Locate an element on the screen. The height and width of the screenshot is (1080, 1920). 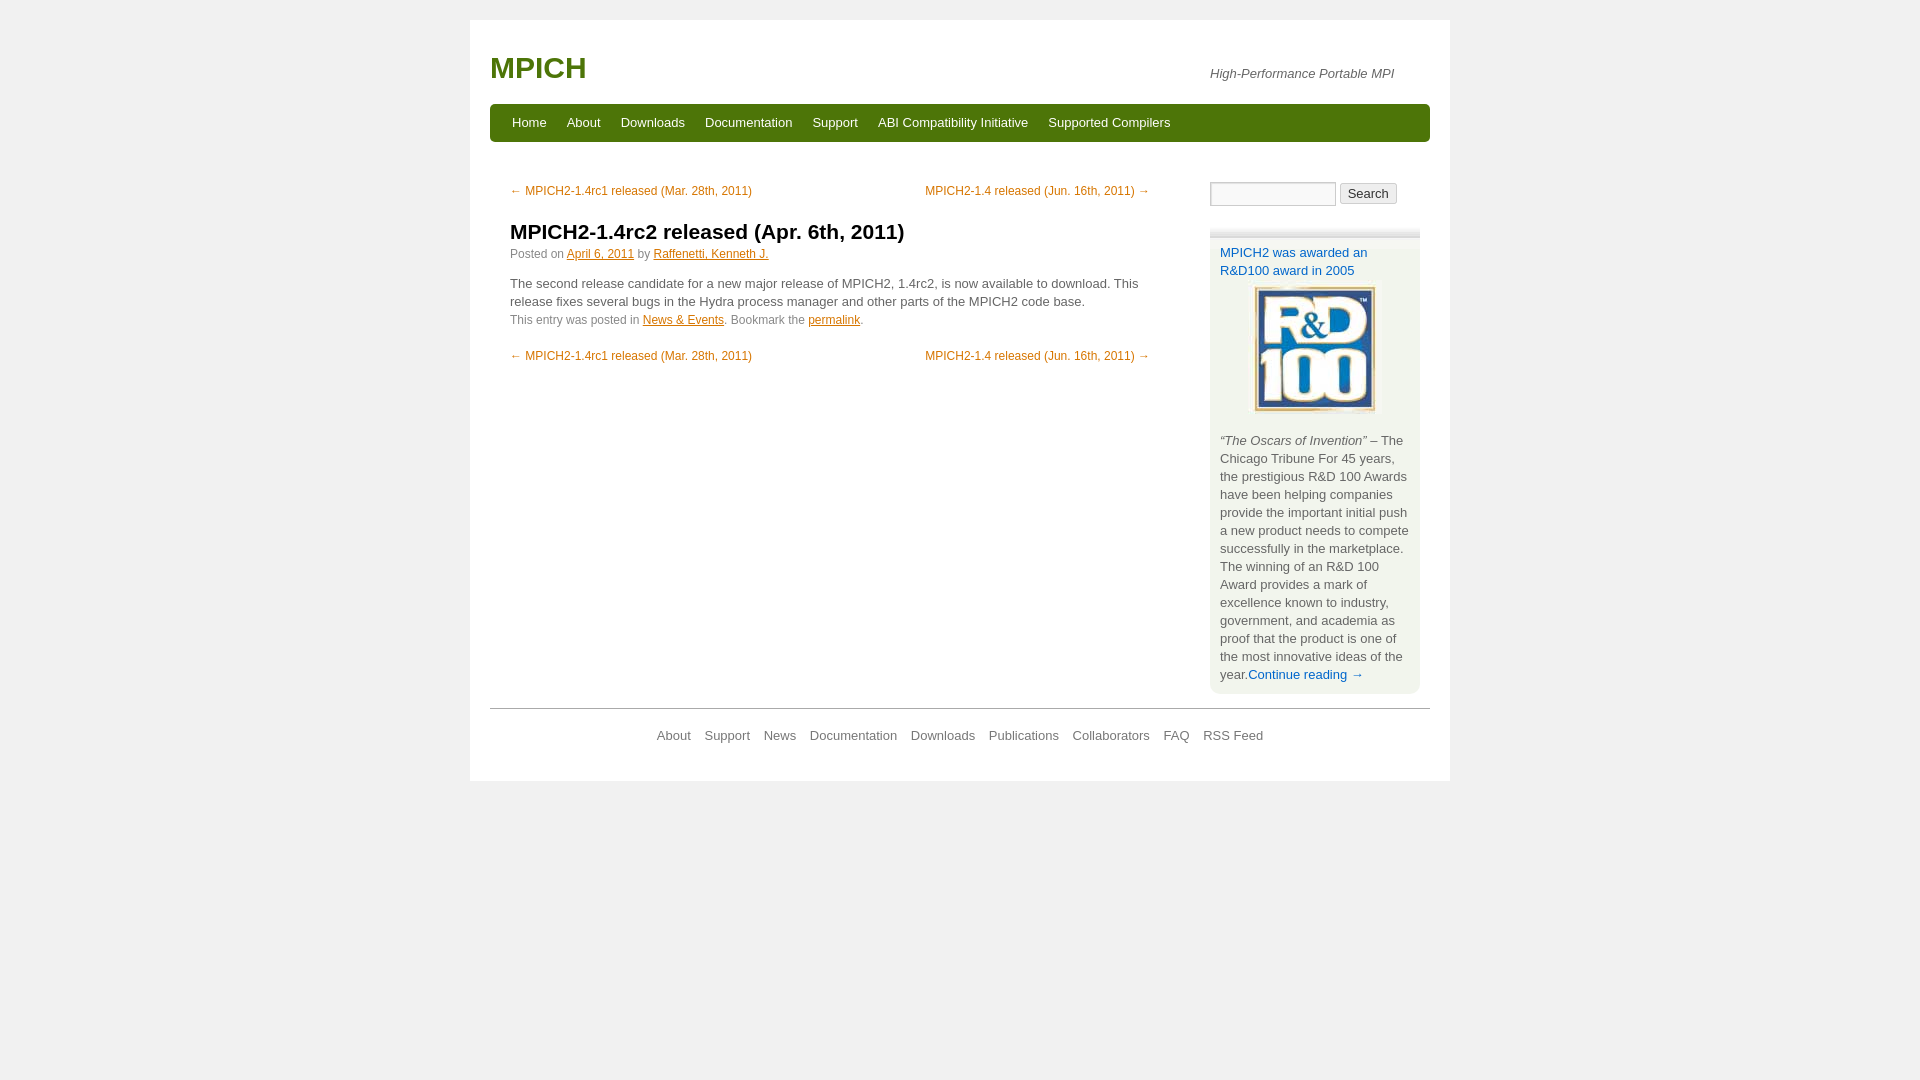
Documentation is located at coordinates (748, 122).